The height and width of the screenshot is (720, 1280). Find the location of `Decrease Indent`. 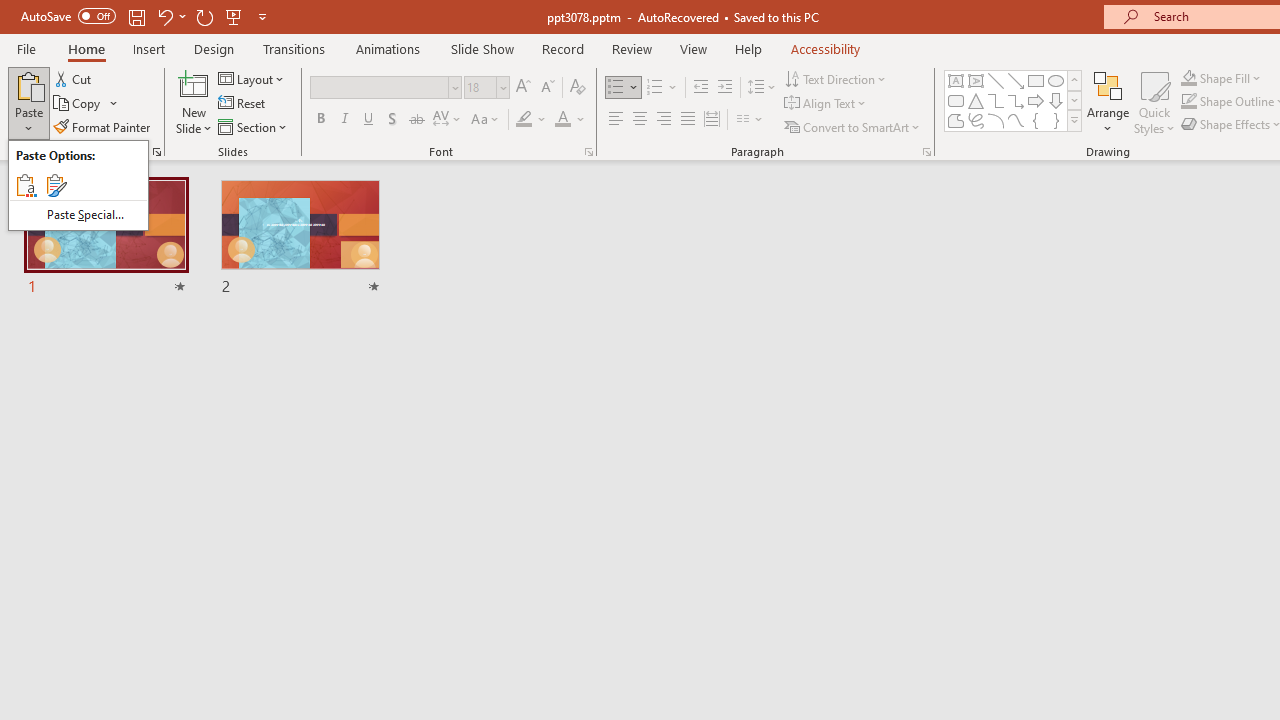

Decrease Indent is located at coordinates (700, 88).